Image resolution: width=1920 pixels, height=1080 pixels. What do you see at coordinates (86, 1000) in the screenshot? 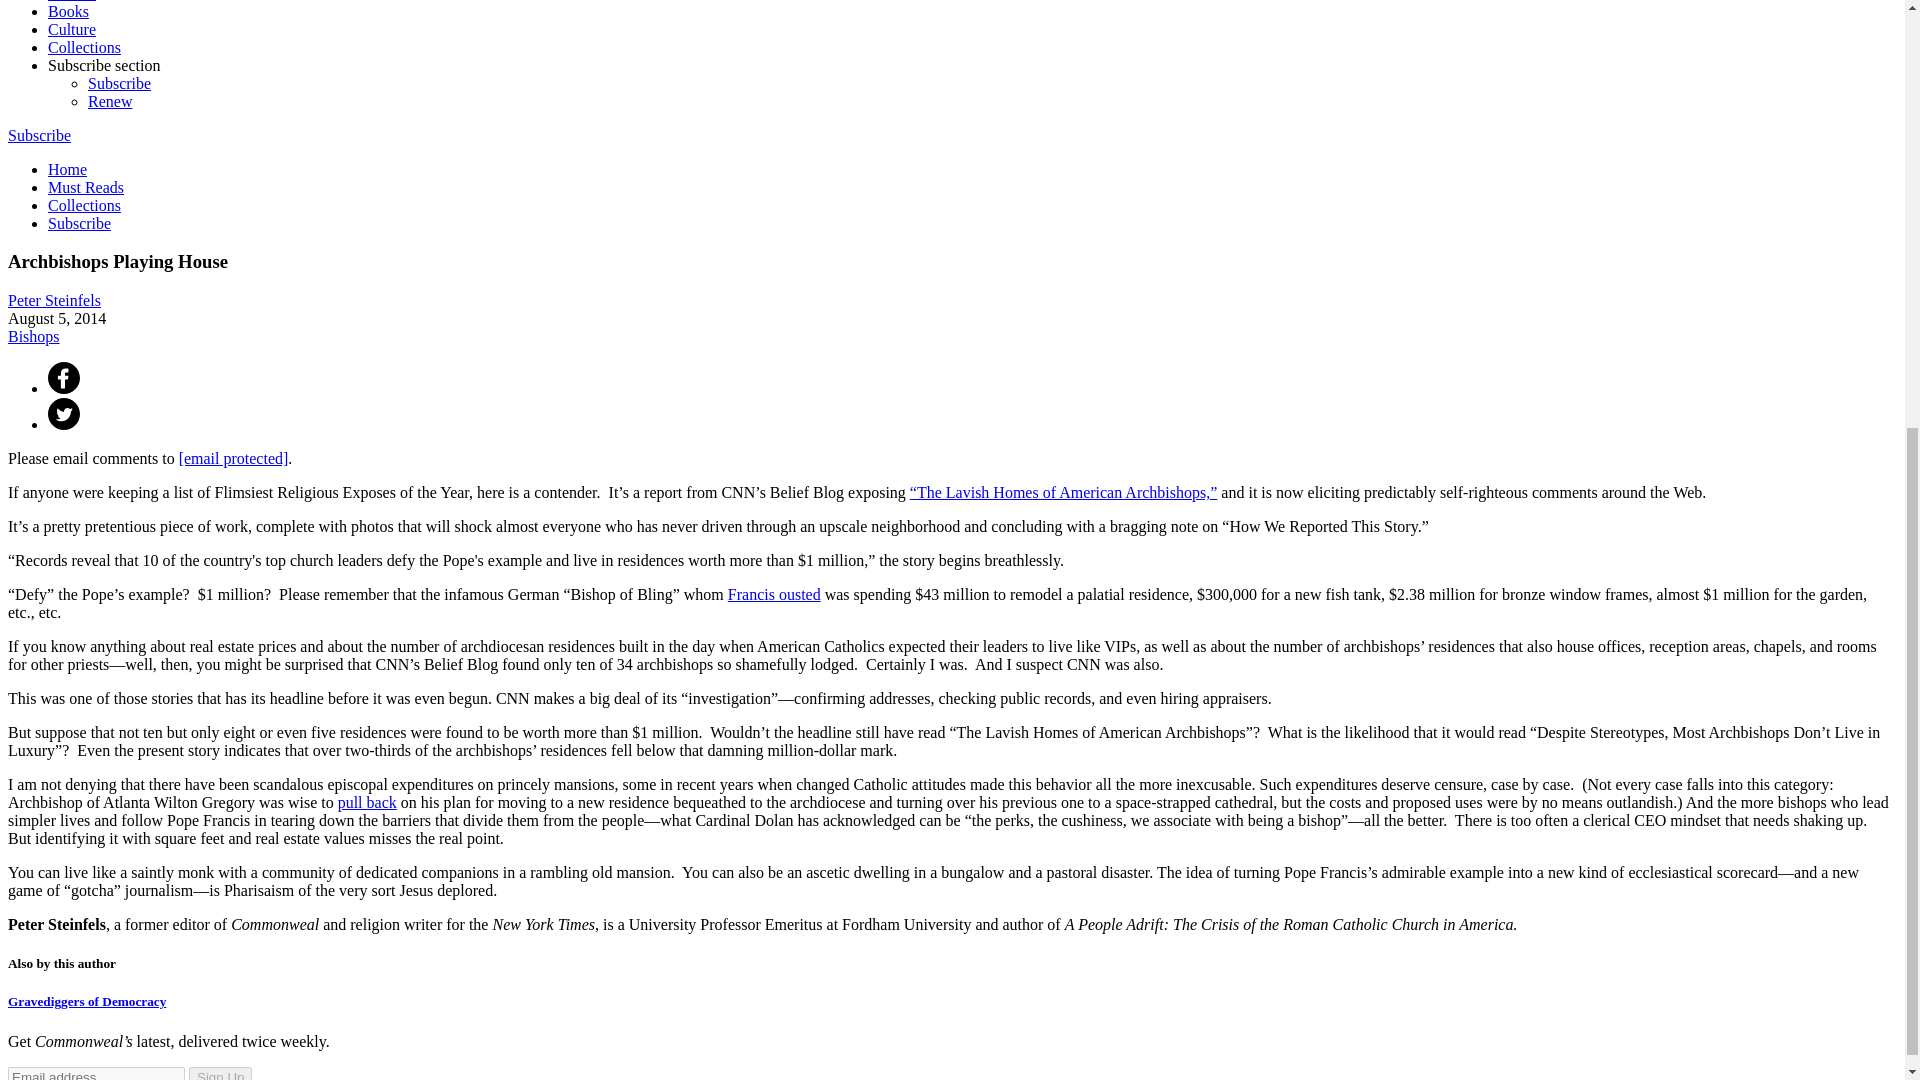
I see `Gravediggers of Democracy` at bounding box center [86, 1000].